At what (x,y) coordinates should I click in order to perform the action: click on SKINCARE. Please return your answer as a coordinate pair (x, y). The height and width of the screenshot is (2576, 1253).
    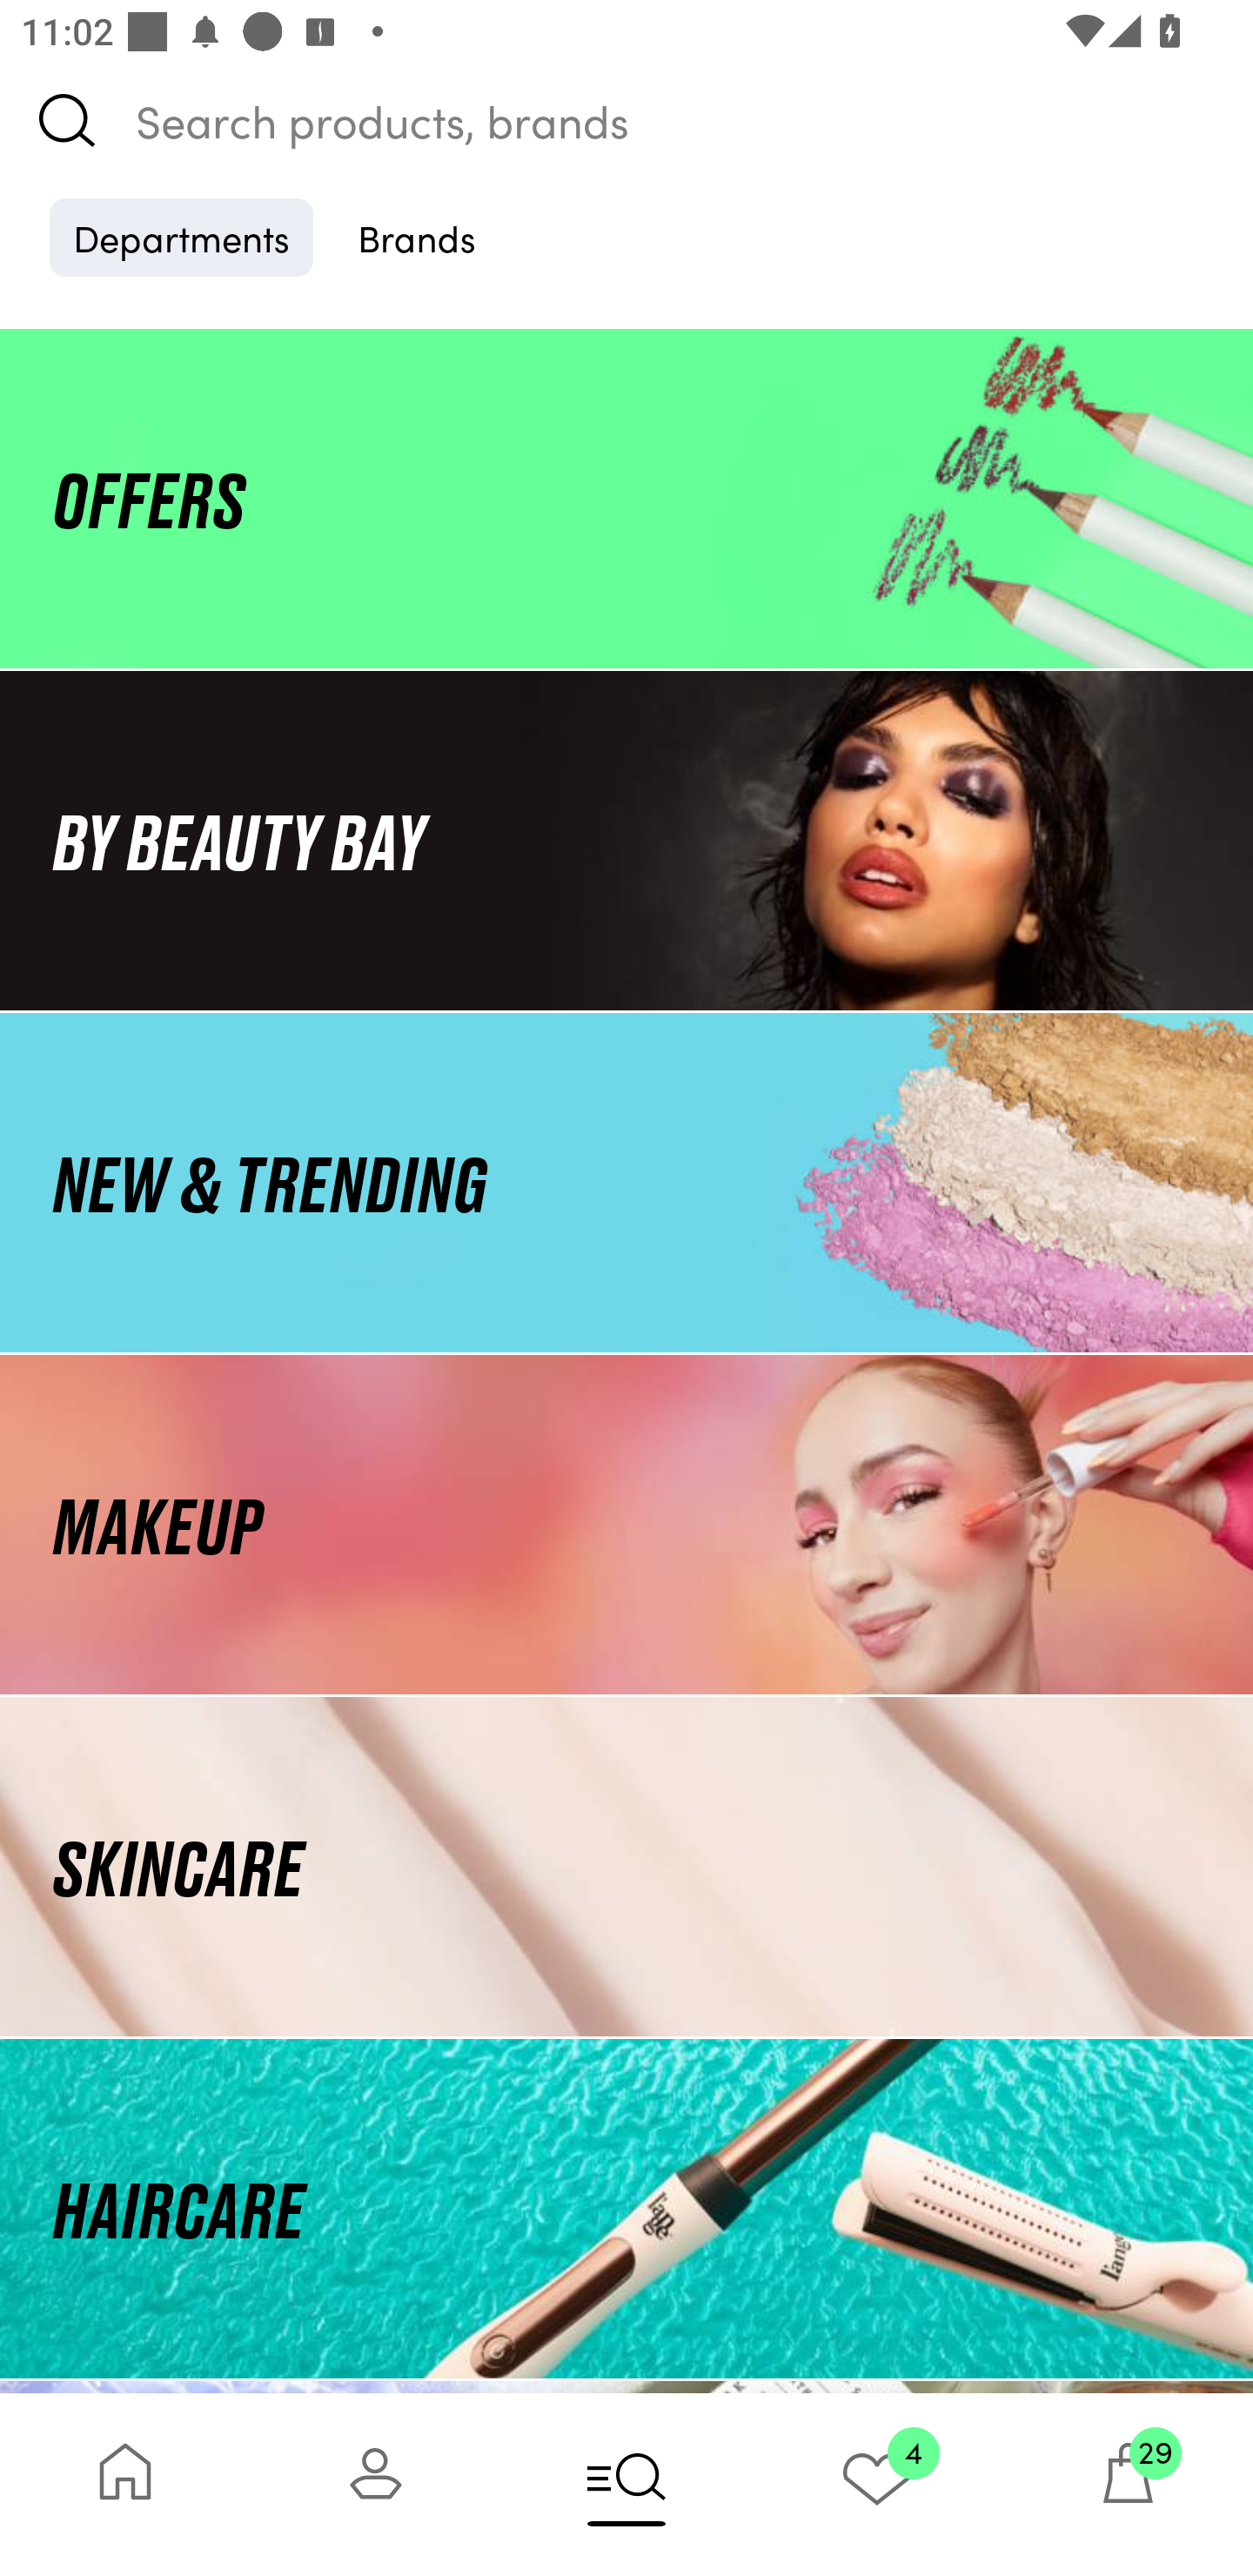
    Looking at the image, I should click on (626, 1868).